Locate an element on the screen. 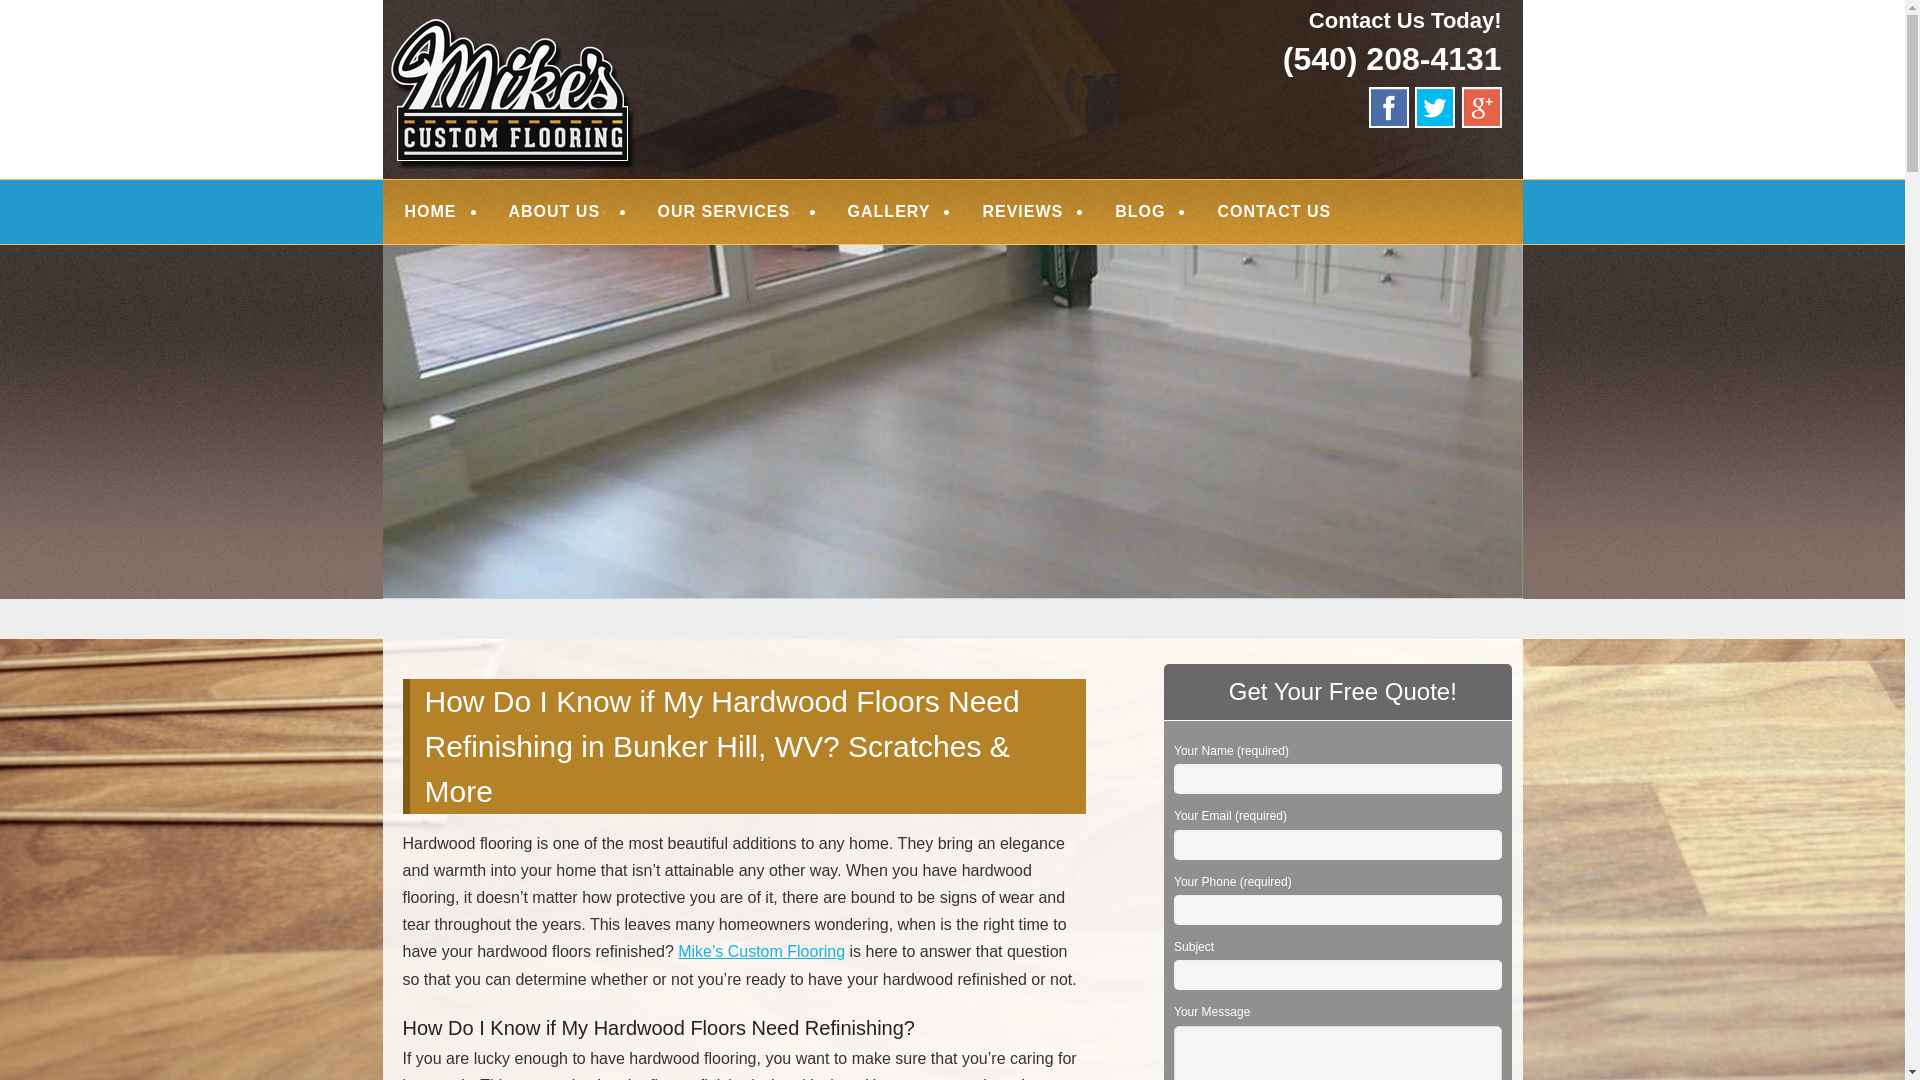  REVIEWS is located at coordinates (1022, 212).